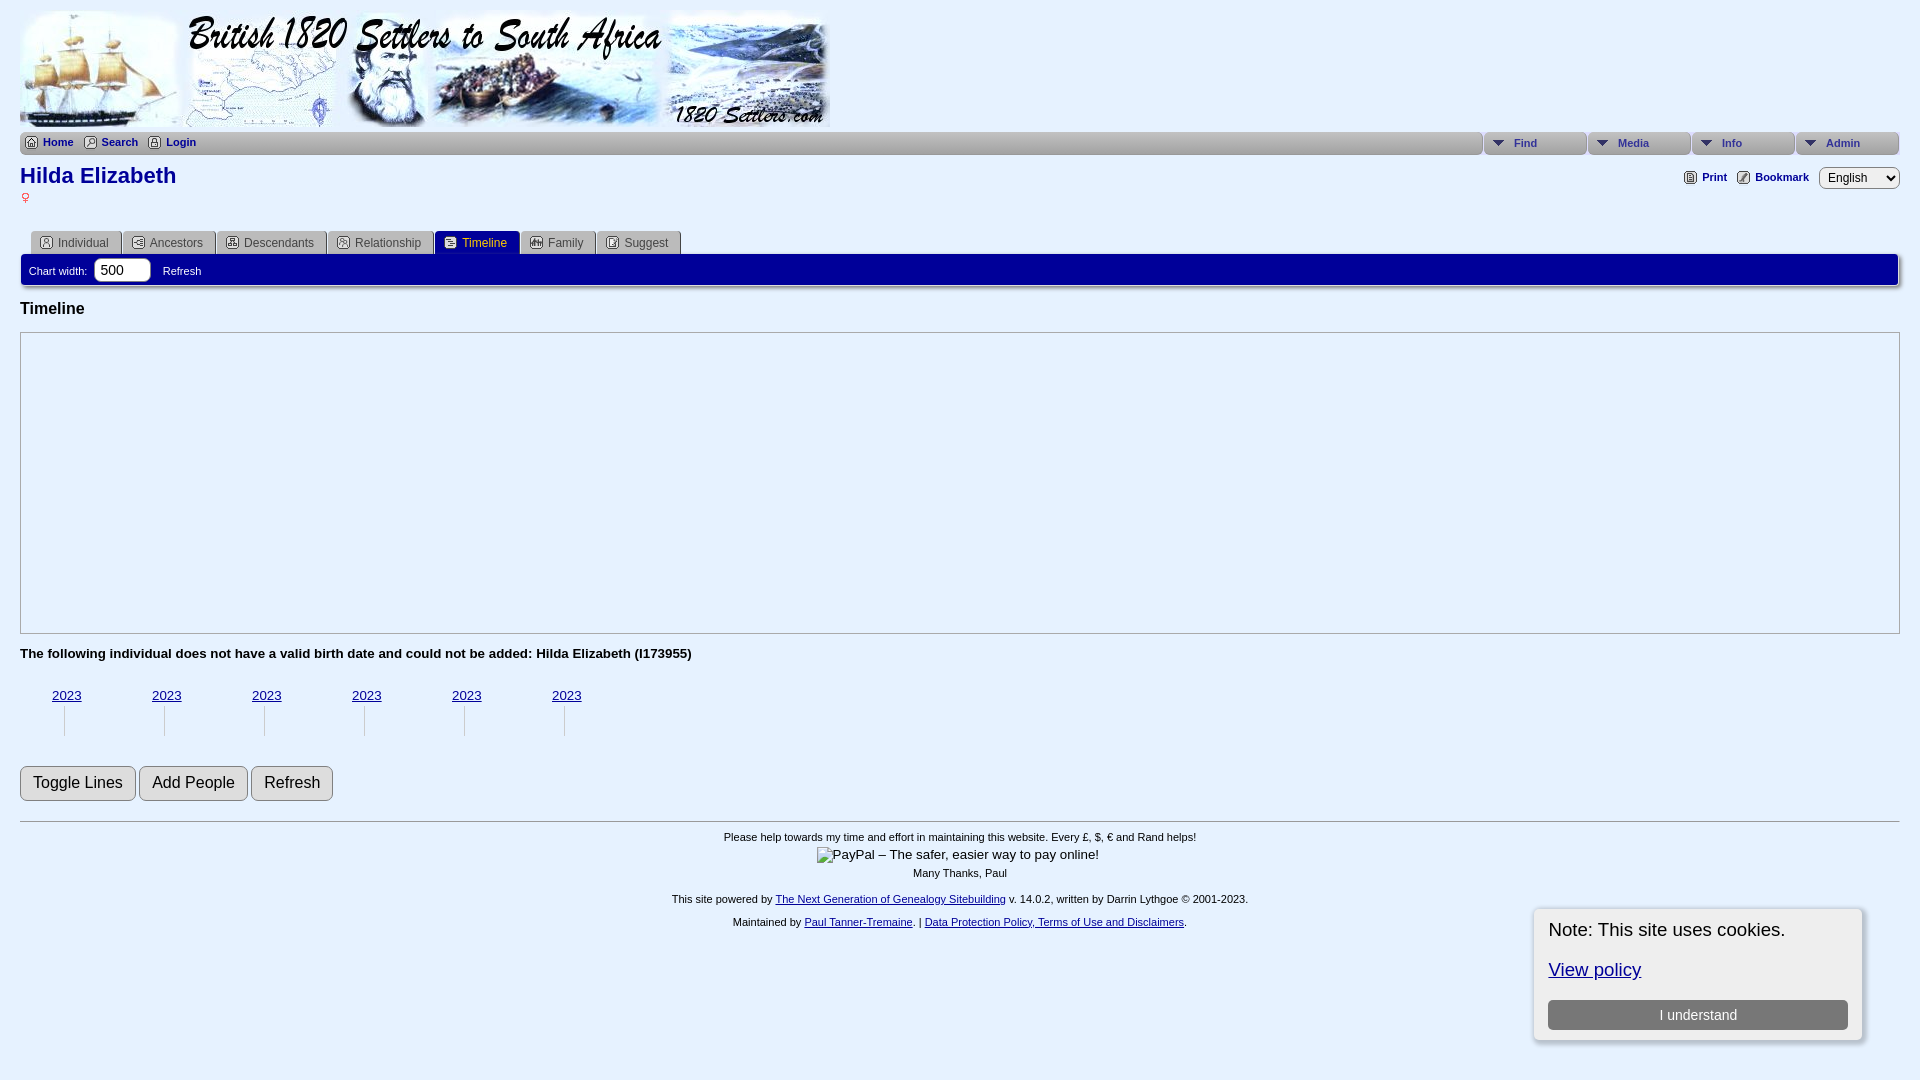 Image resolution: width=1920 pixels, height=1080 pixels. I want to click on 2023, so click(567, 696).